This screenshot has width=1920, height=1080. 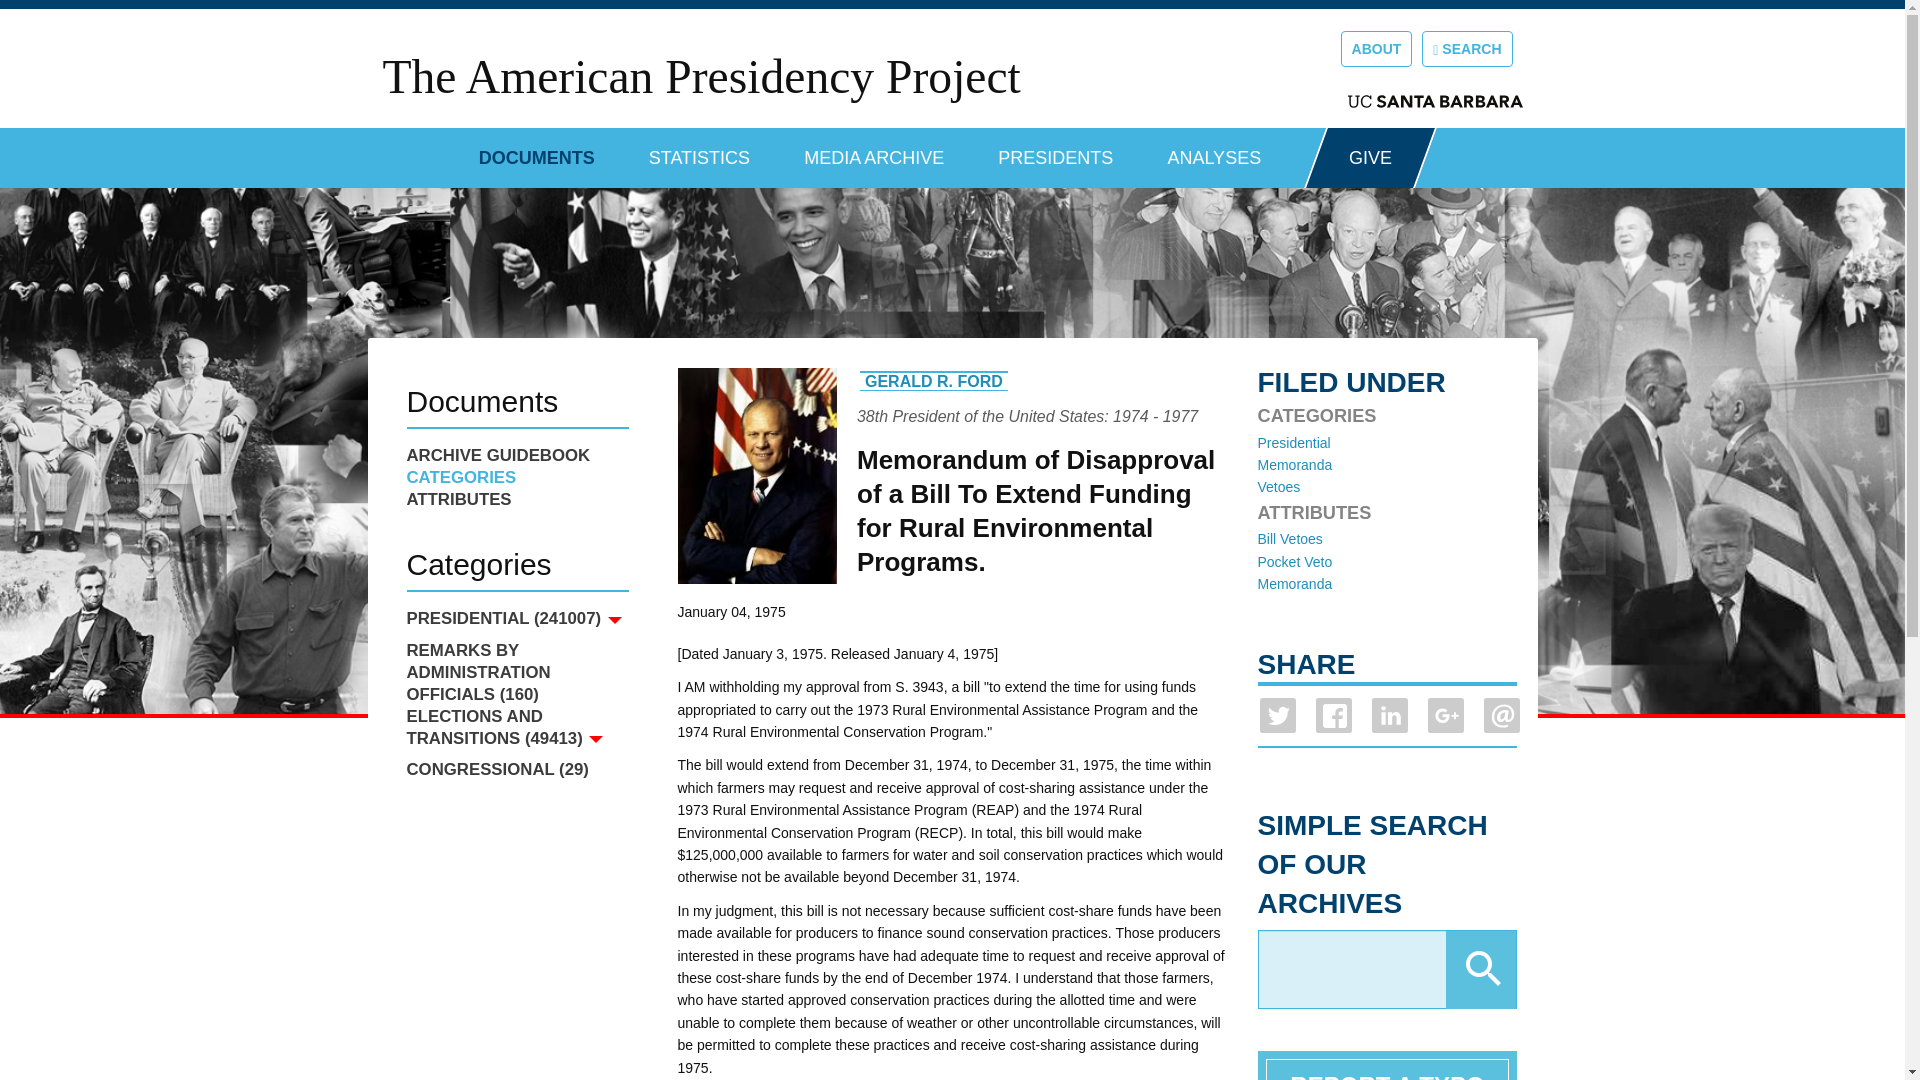 What do you see at coordinates (1467, 48) in the screenshot?
I see ` SEARCH` at bounding box center [1467, 48].